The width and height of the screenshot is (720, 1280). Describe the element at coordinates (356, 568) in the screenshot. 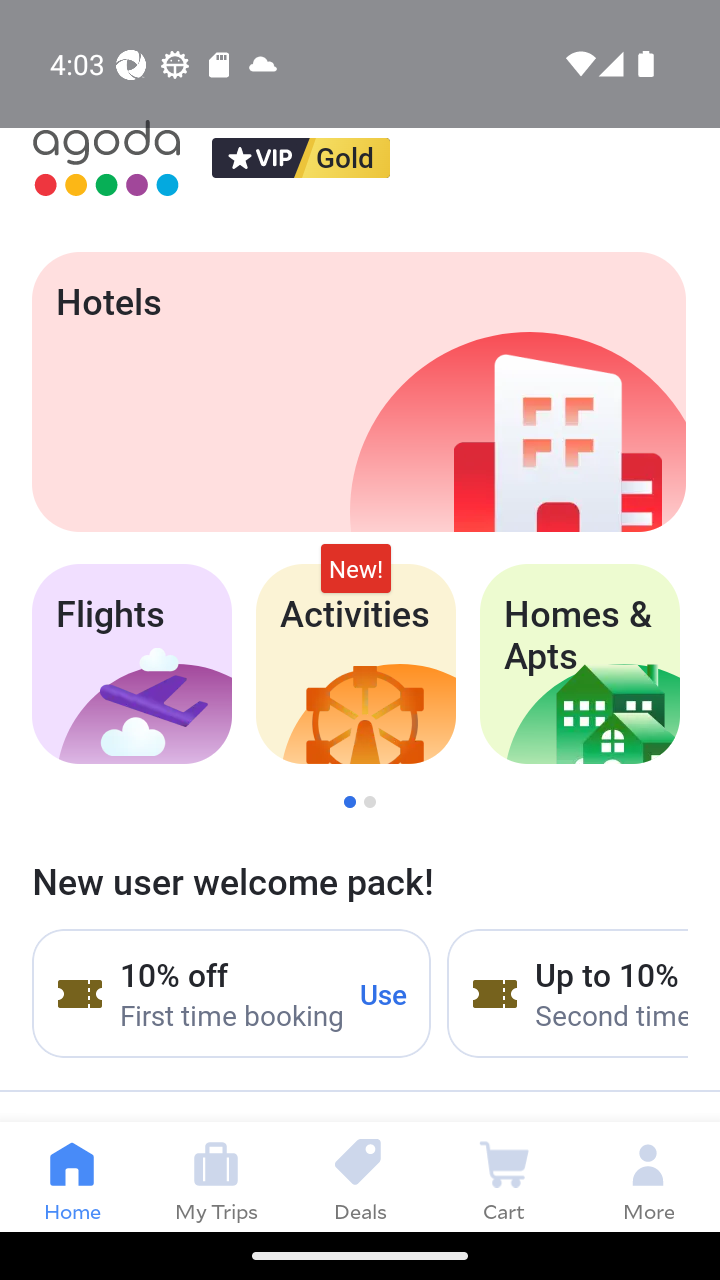

I see `New!` at that location.